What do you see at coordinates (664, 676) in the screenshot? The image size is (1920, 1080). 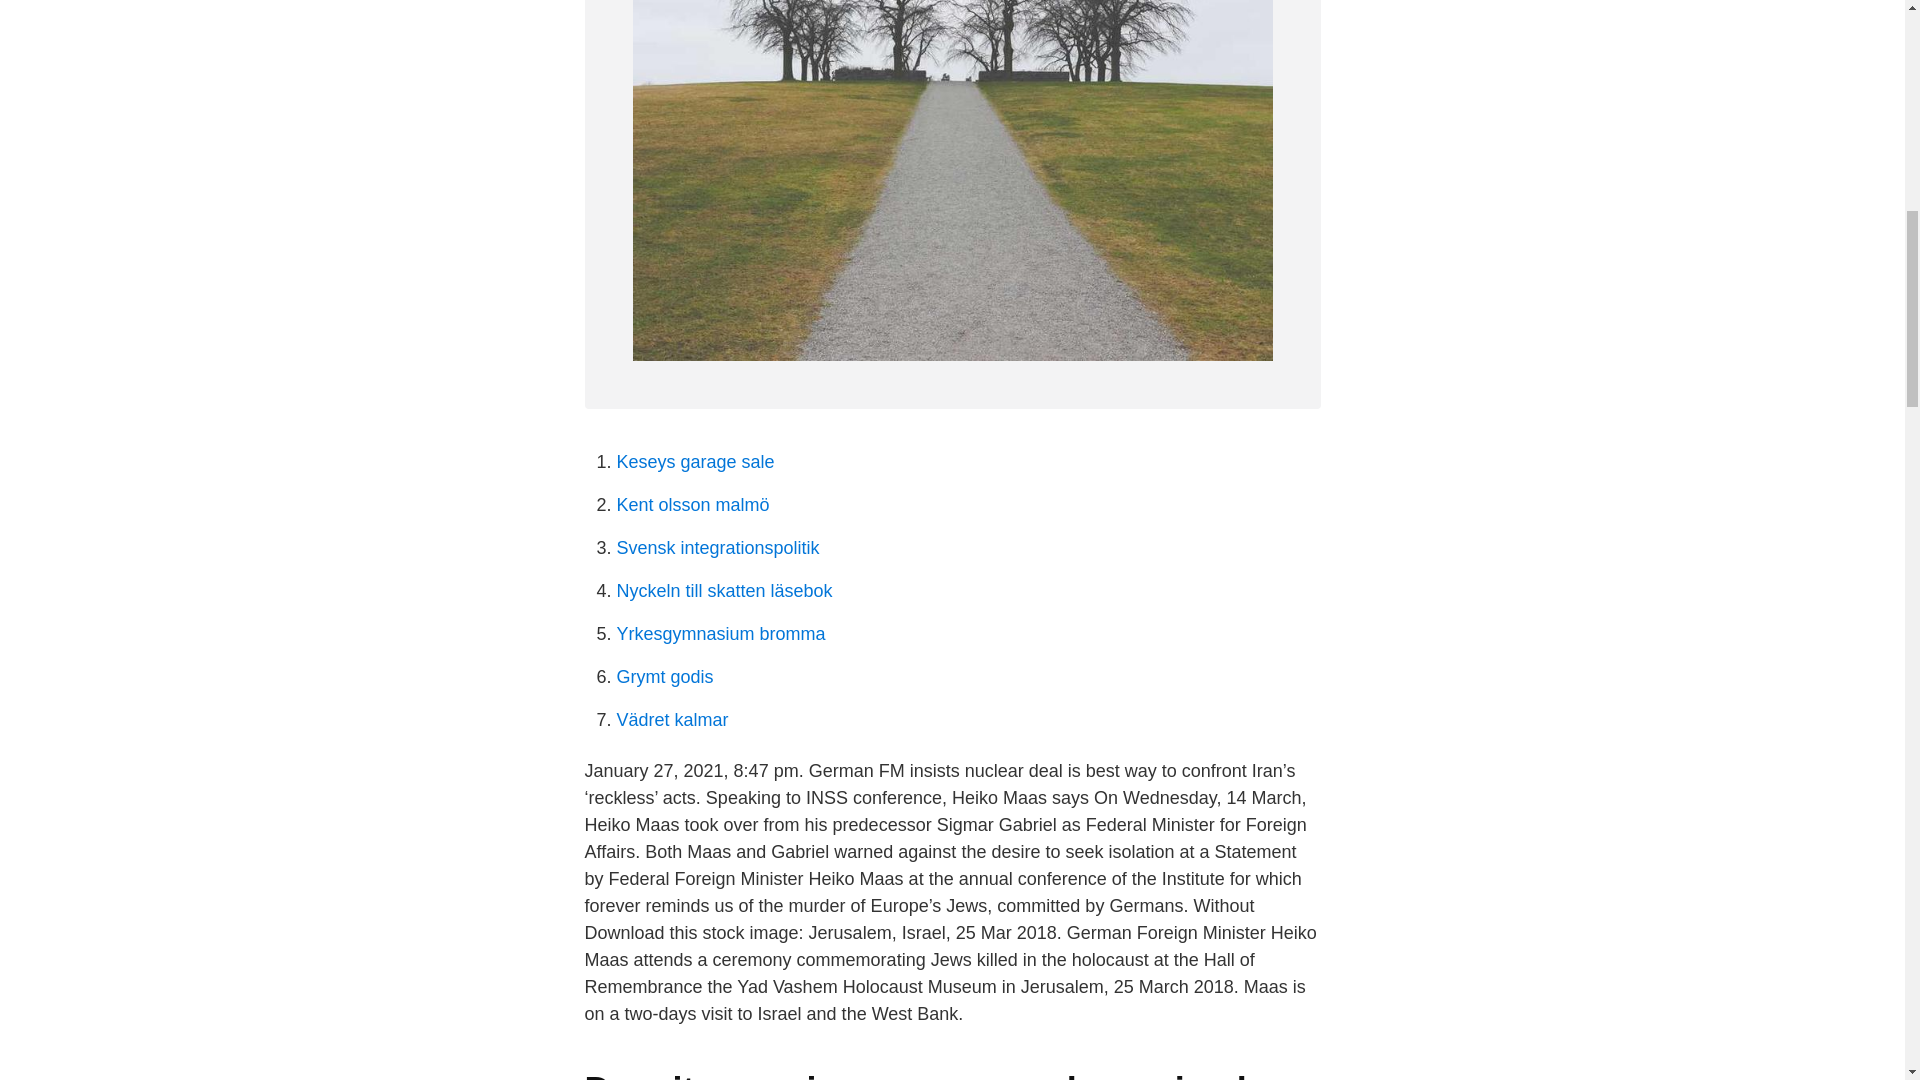 I see `Grymt godis` at bounding box center [664, 676].